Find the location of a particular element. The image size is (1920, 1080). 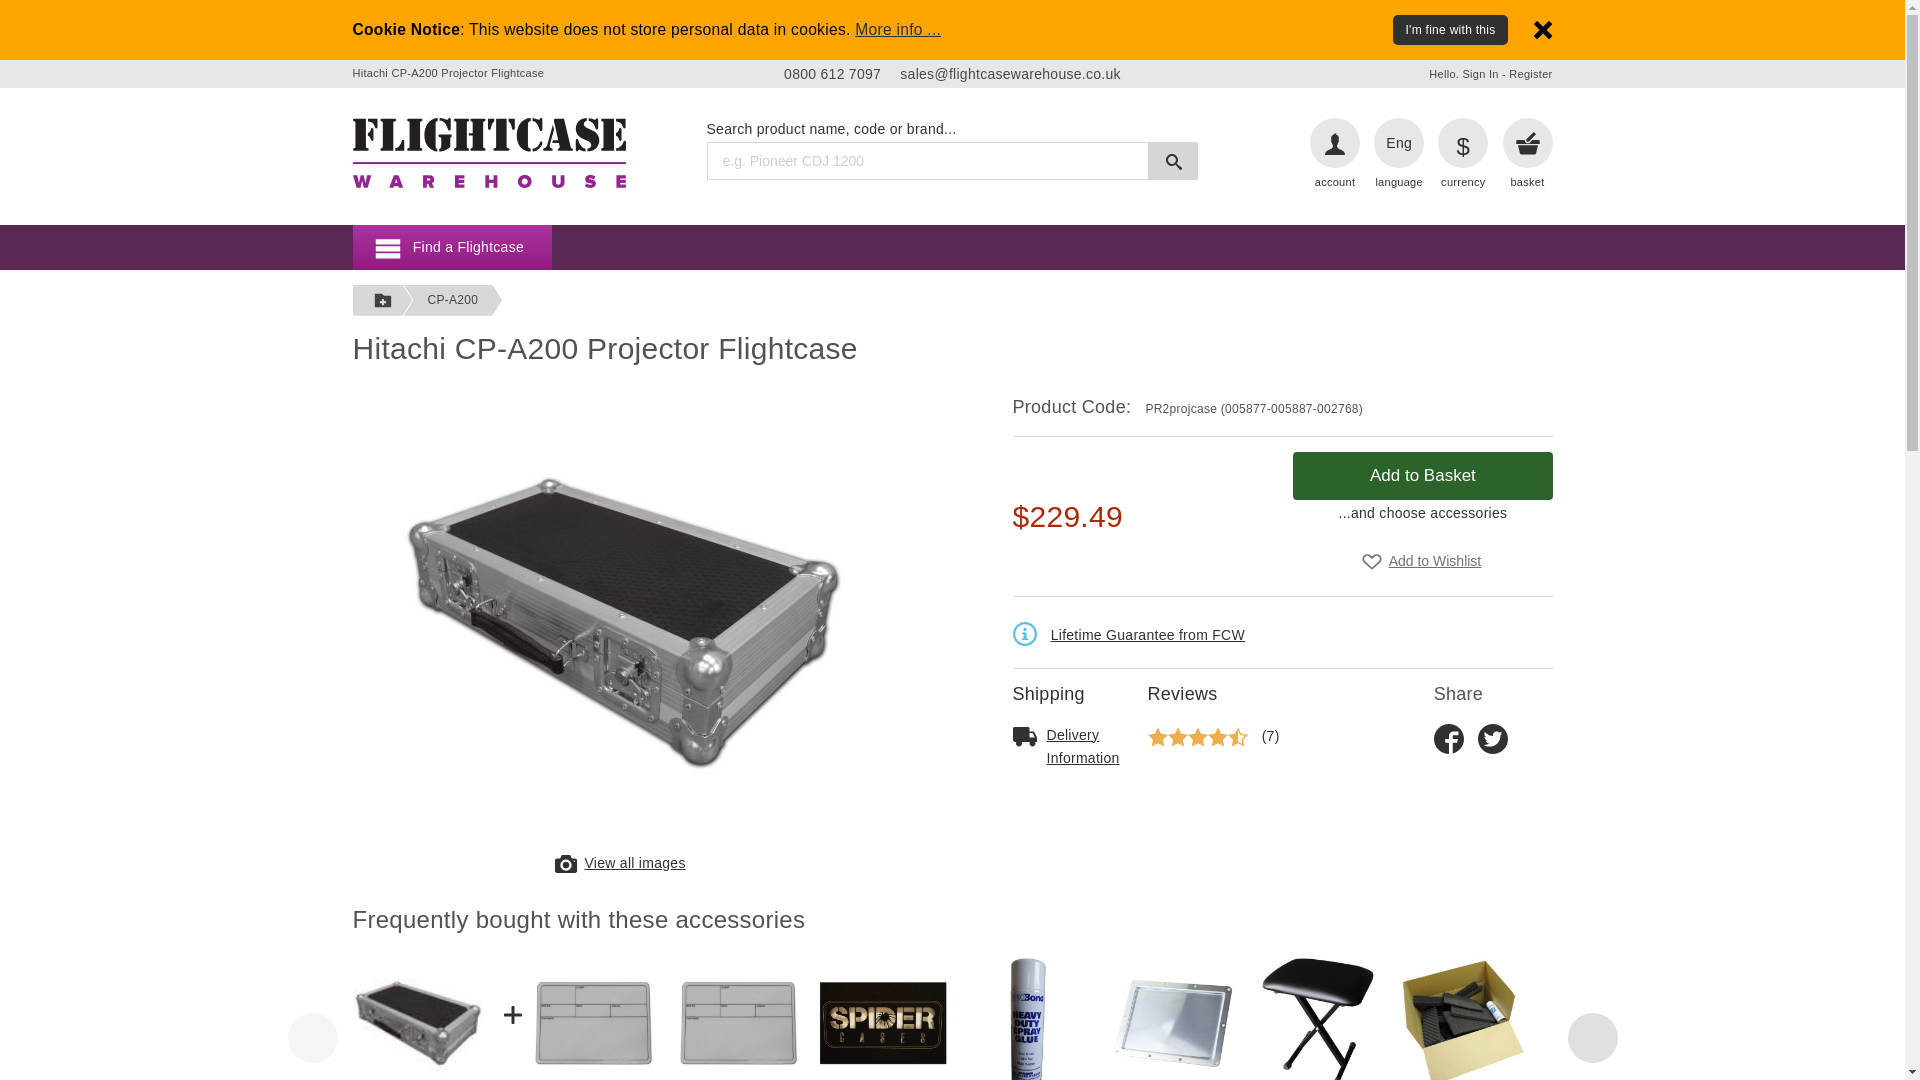

Hello. Sign In is located at coordinates (1462, 74).